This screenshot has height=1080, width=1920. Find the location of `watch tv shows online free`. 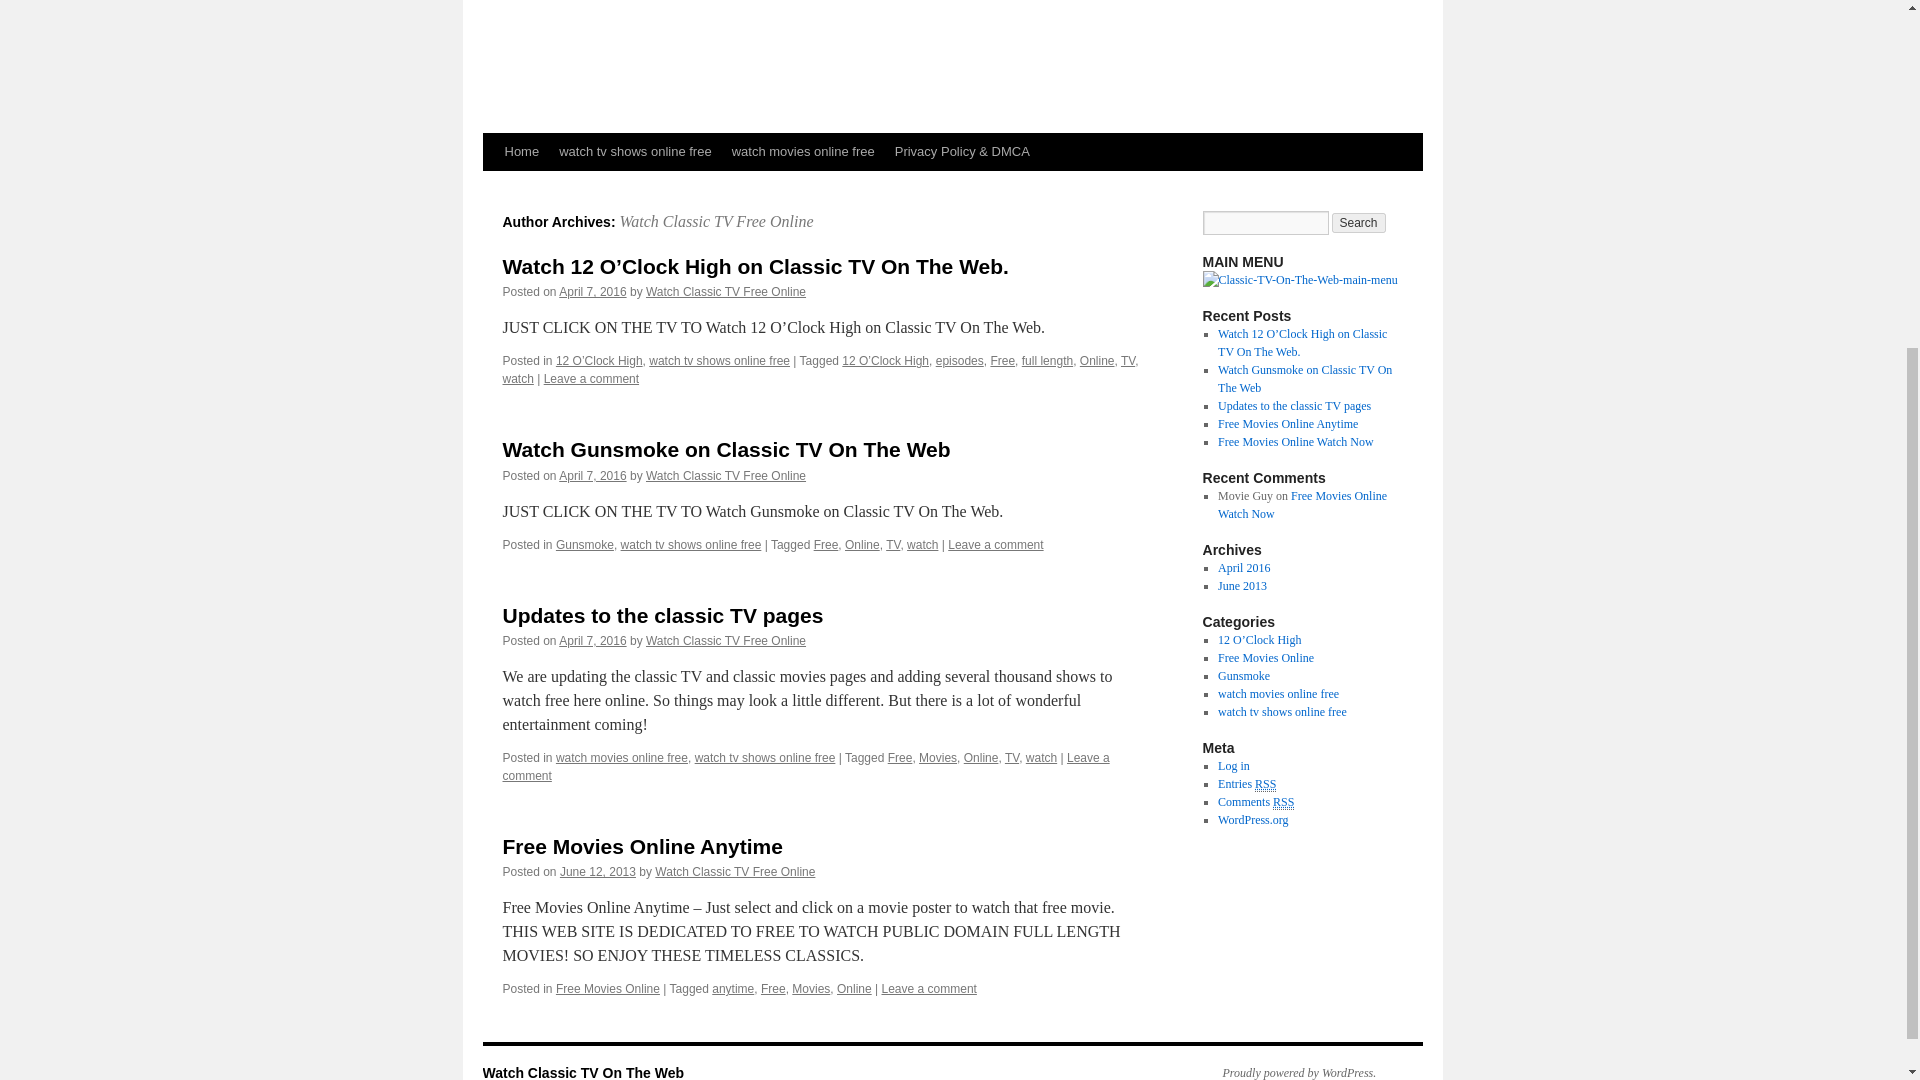

watch tv shows online free is located at coordinates (635, 151).